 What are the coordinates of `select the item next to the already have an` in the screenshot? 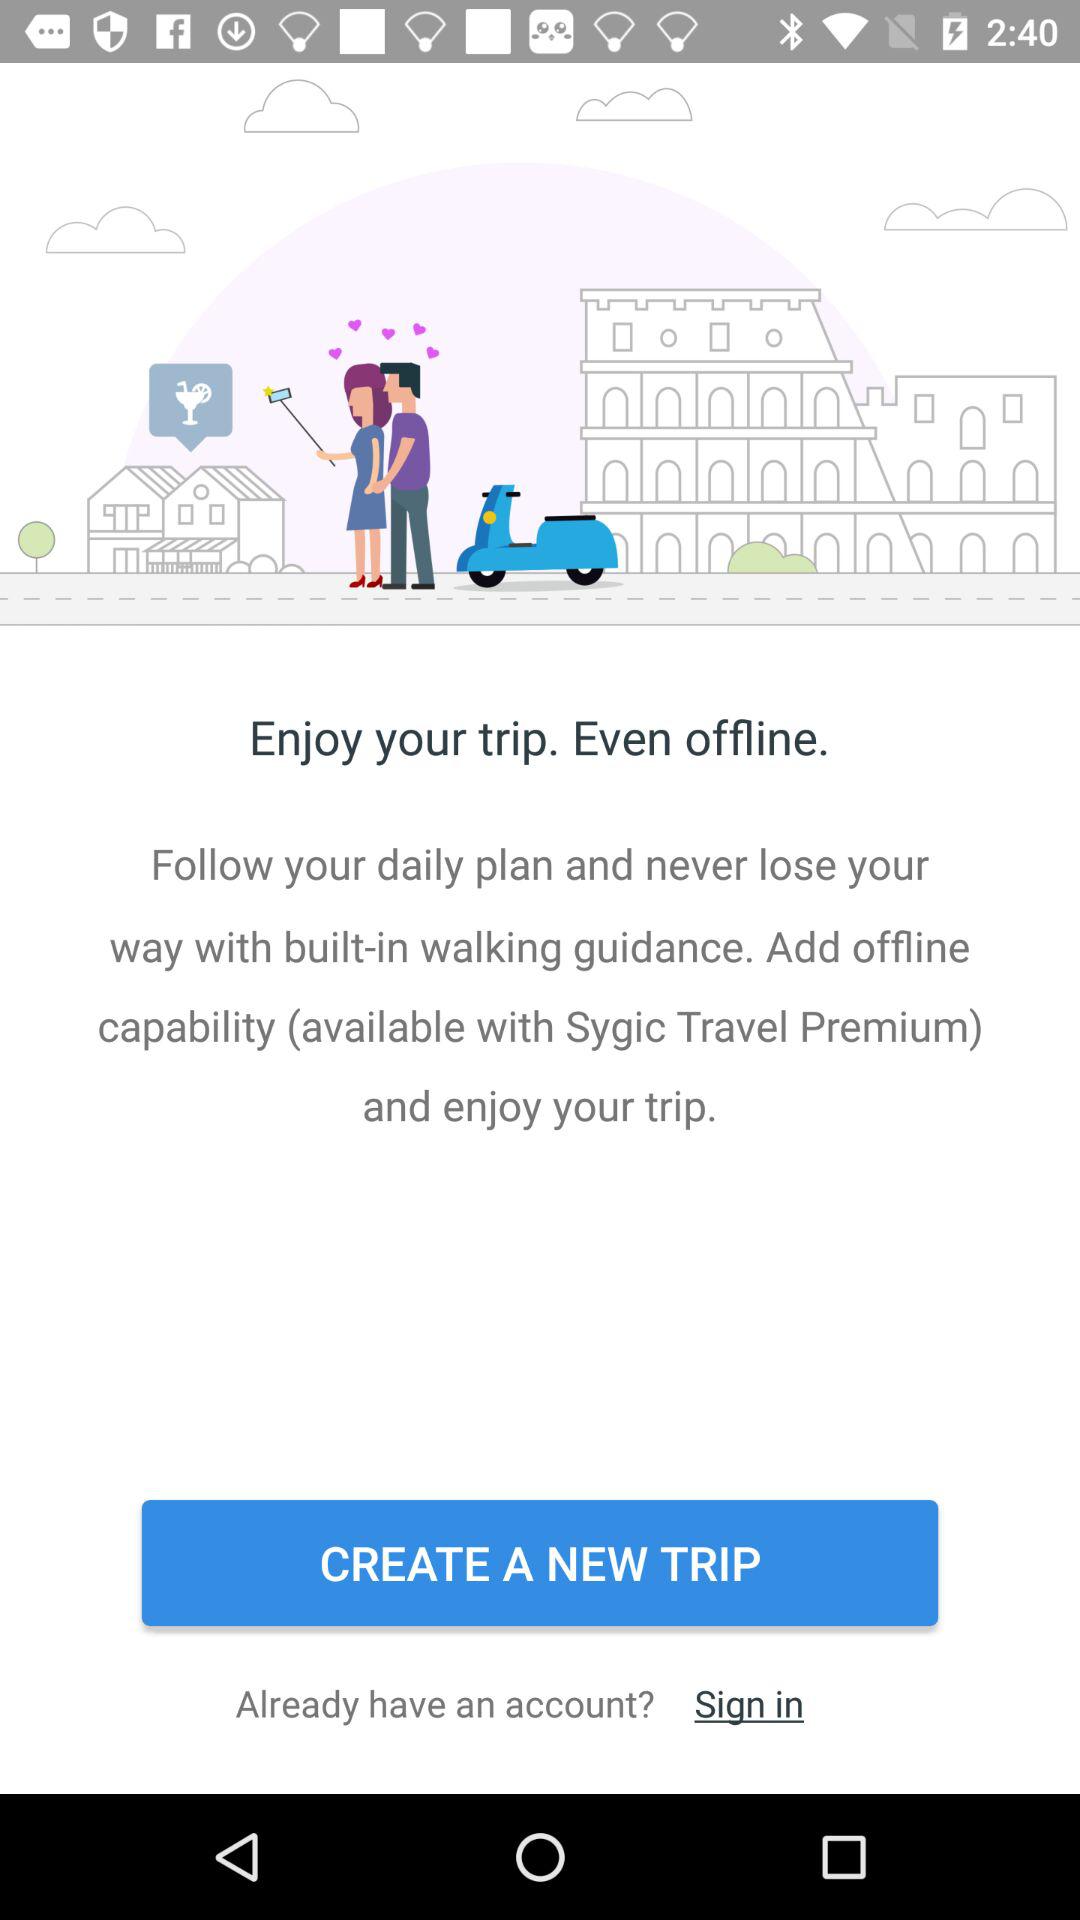 It's located at (748, 1702).